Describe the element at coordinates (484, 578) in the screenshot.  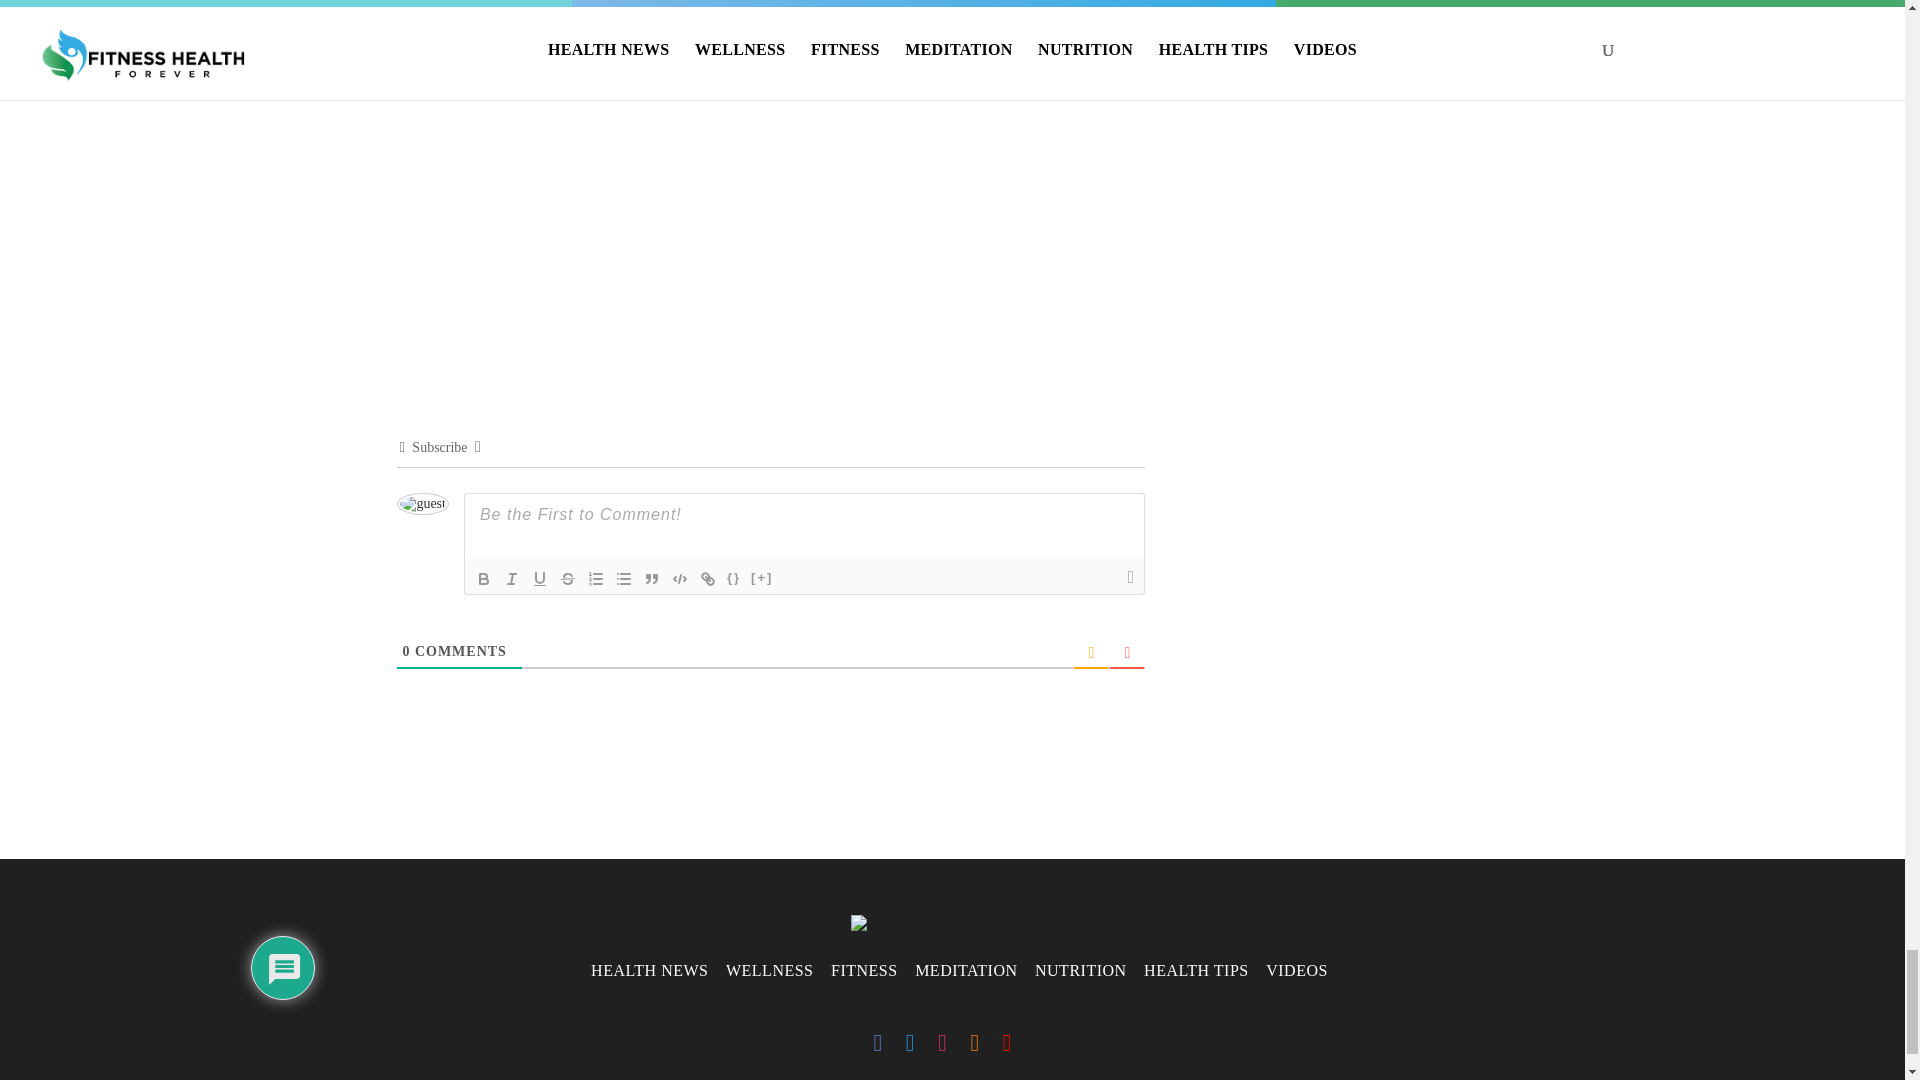
I see `Bold` at that location.